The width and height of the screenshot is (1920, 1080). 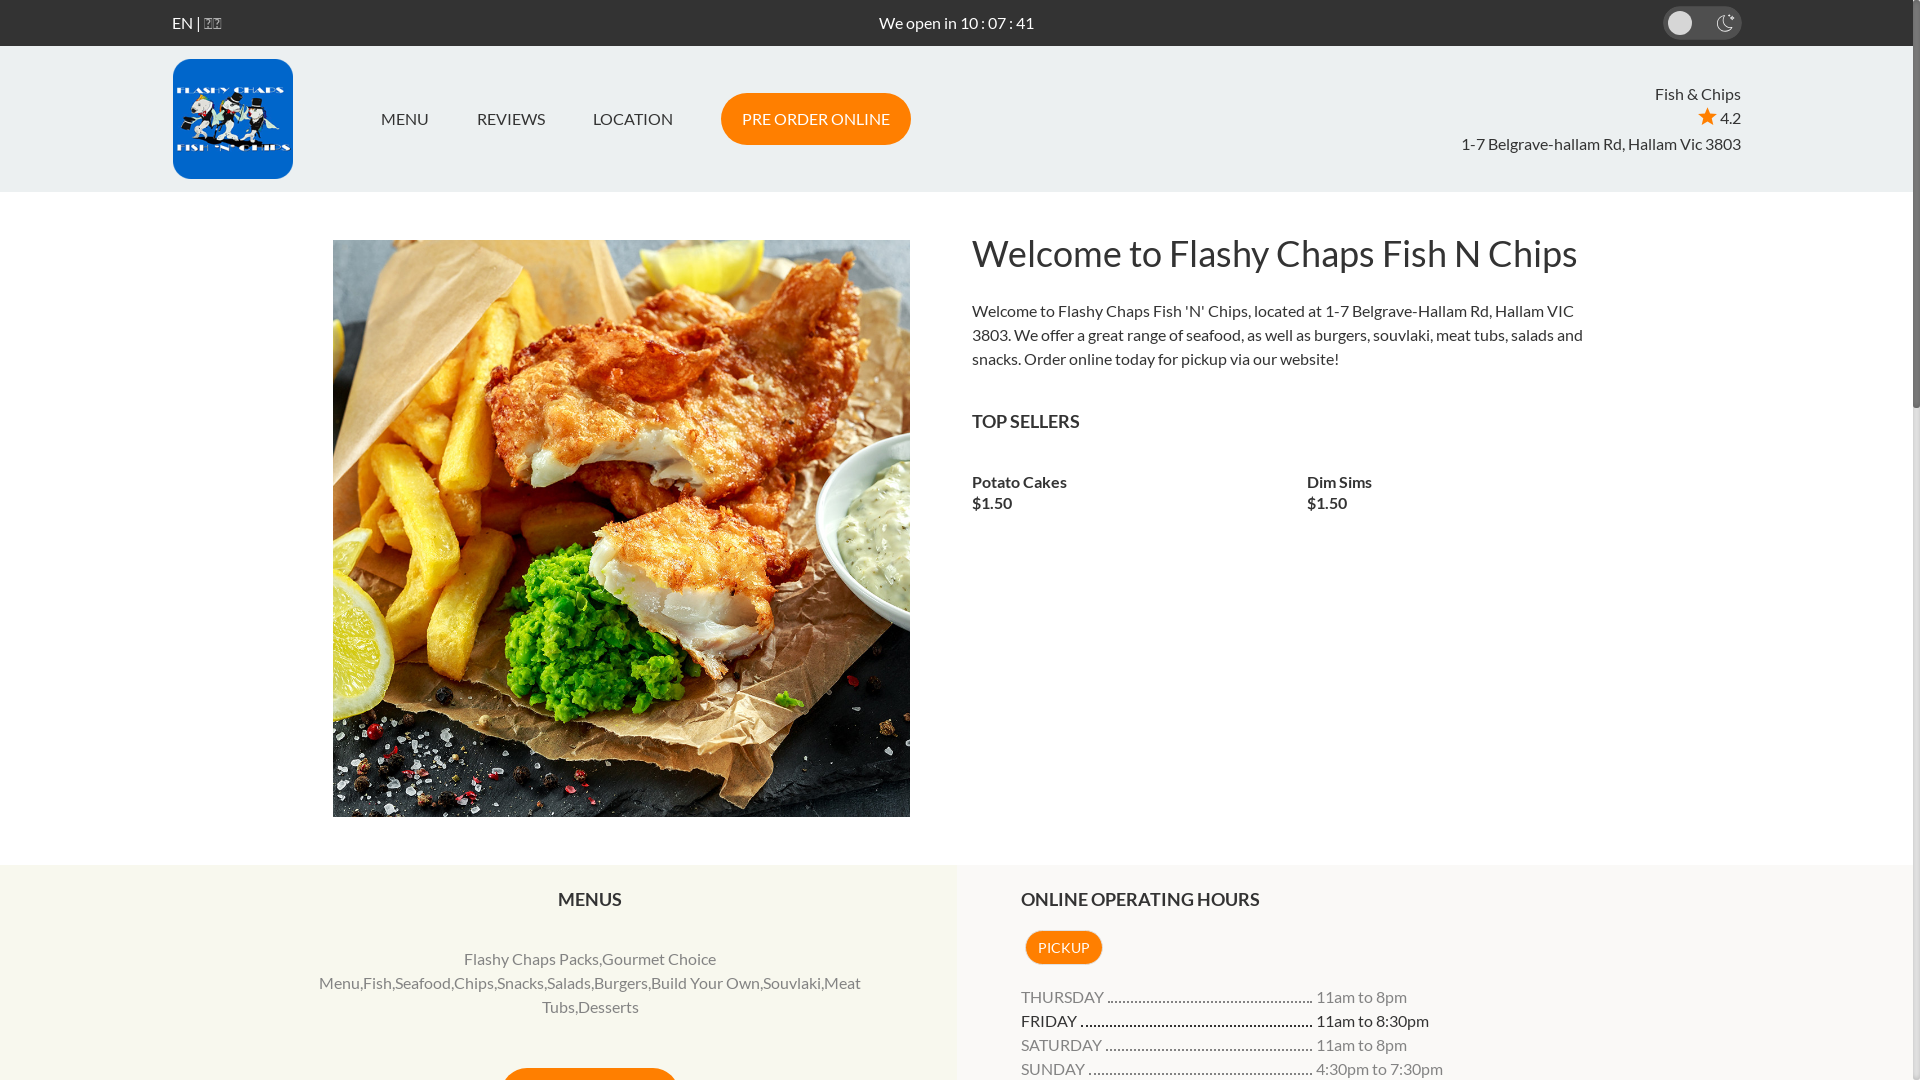 I want to click on Dim Sims
$1.50, so click(x=1460, y=486).